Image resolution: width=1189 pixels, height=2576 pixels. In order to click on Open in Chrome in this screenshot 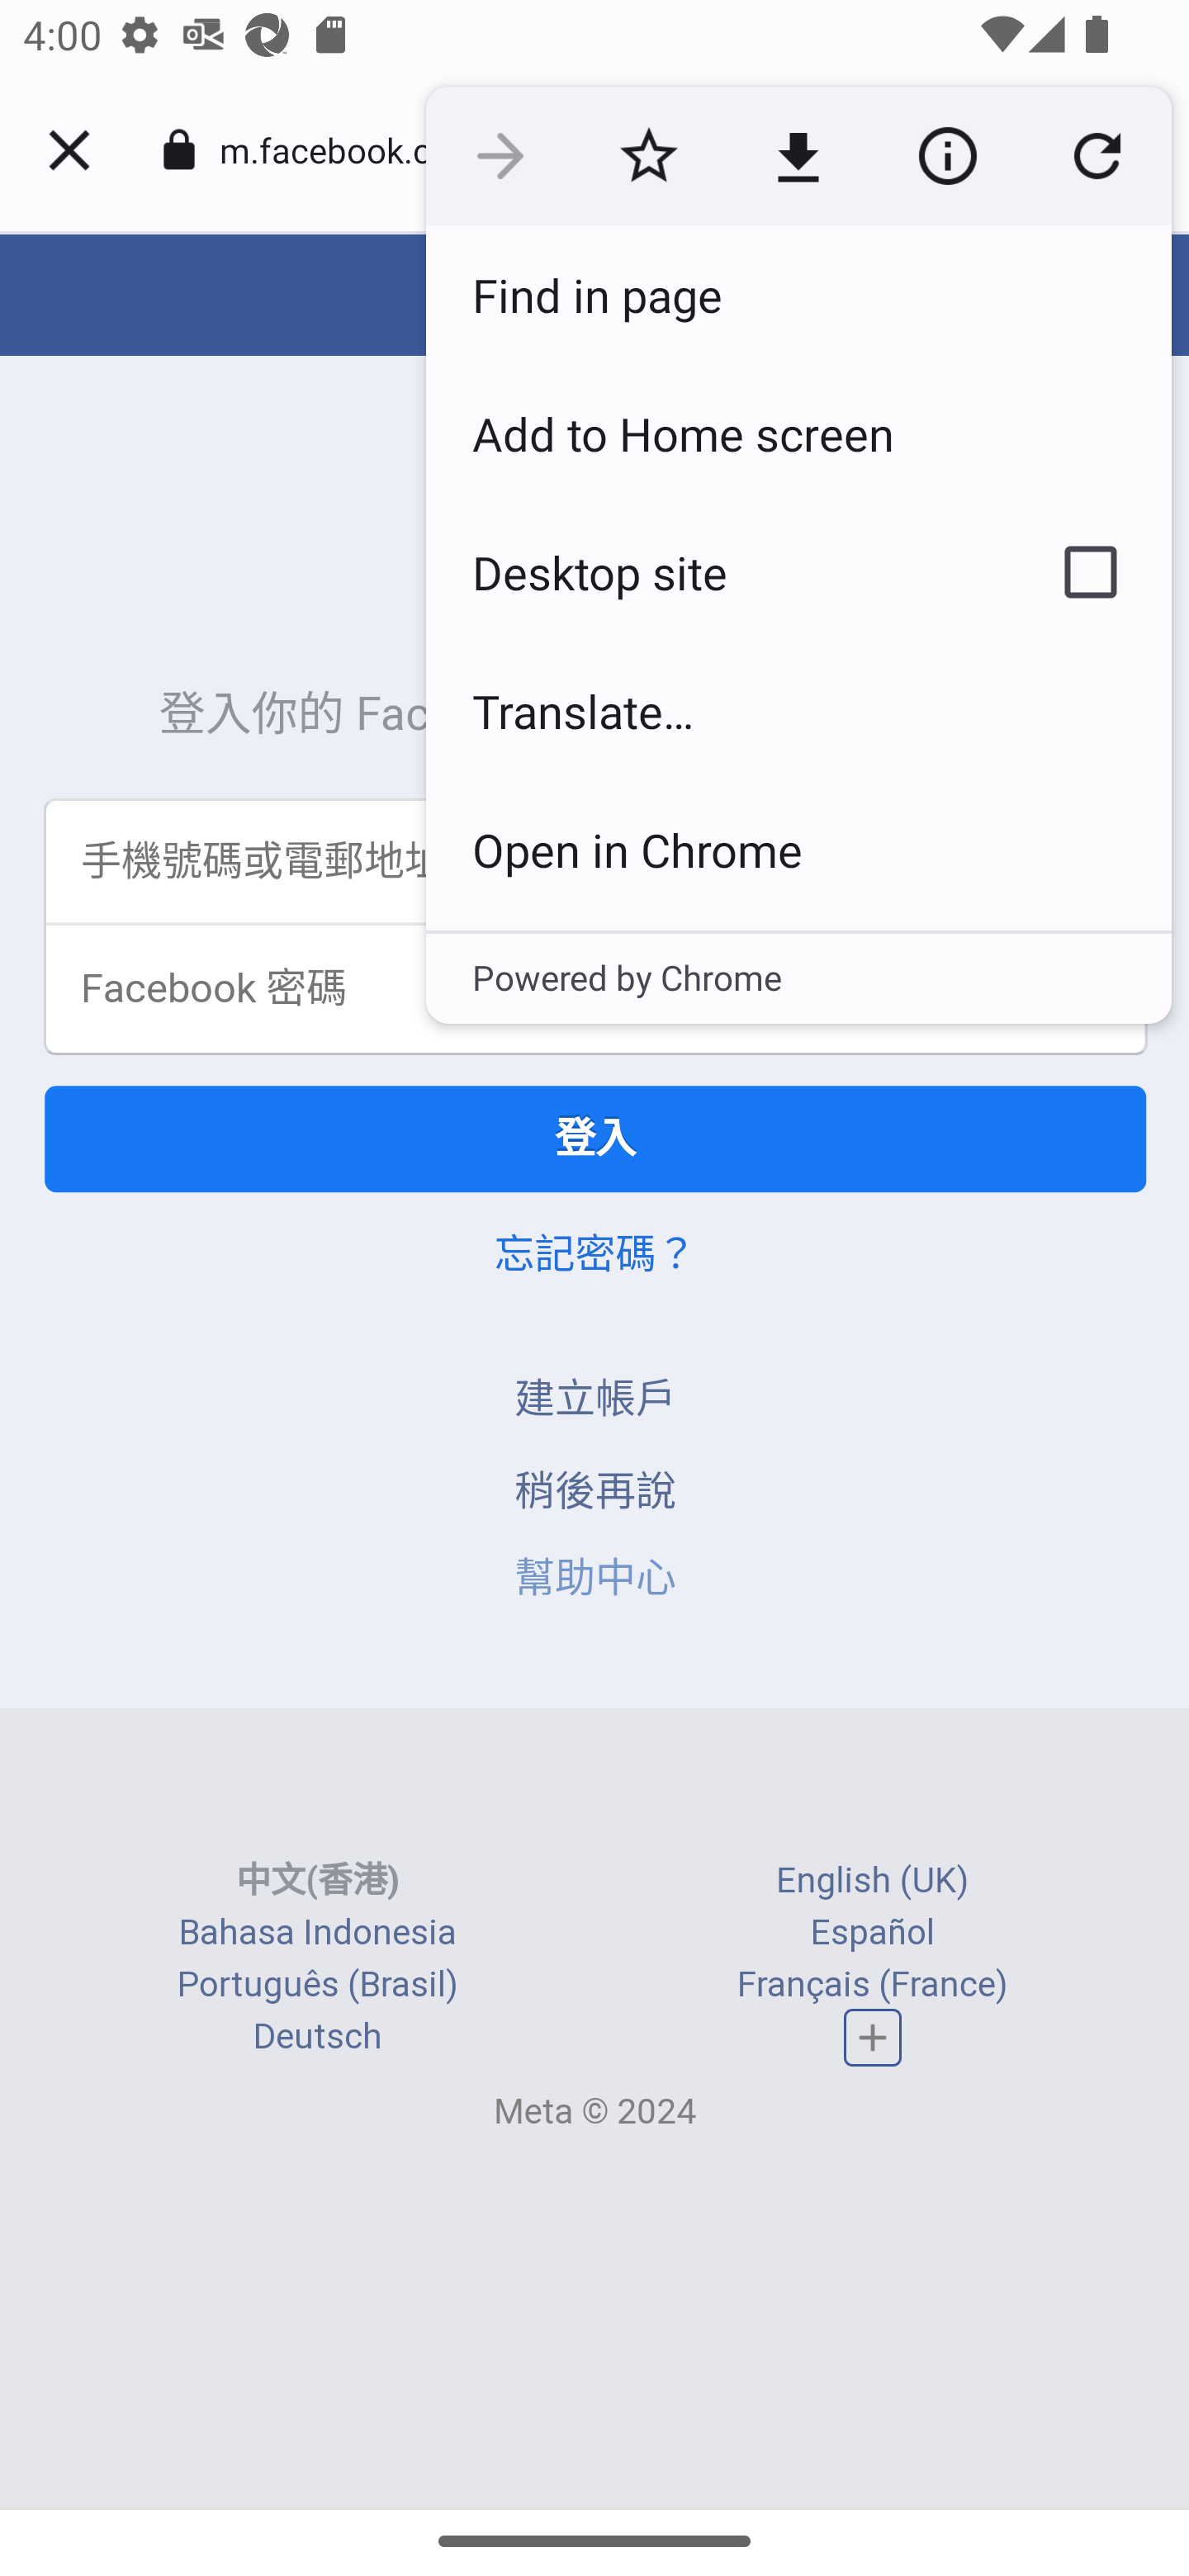, I will do `click(798, 850)`.